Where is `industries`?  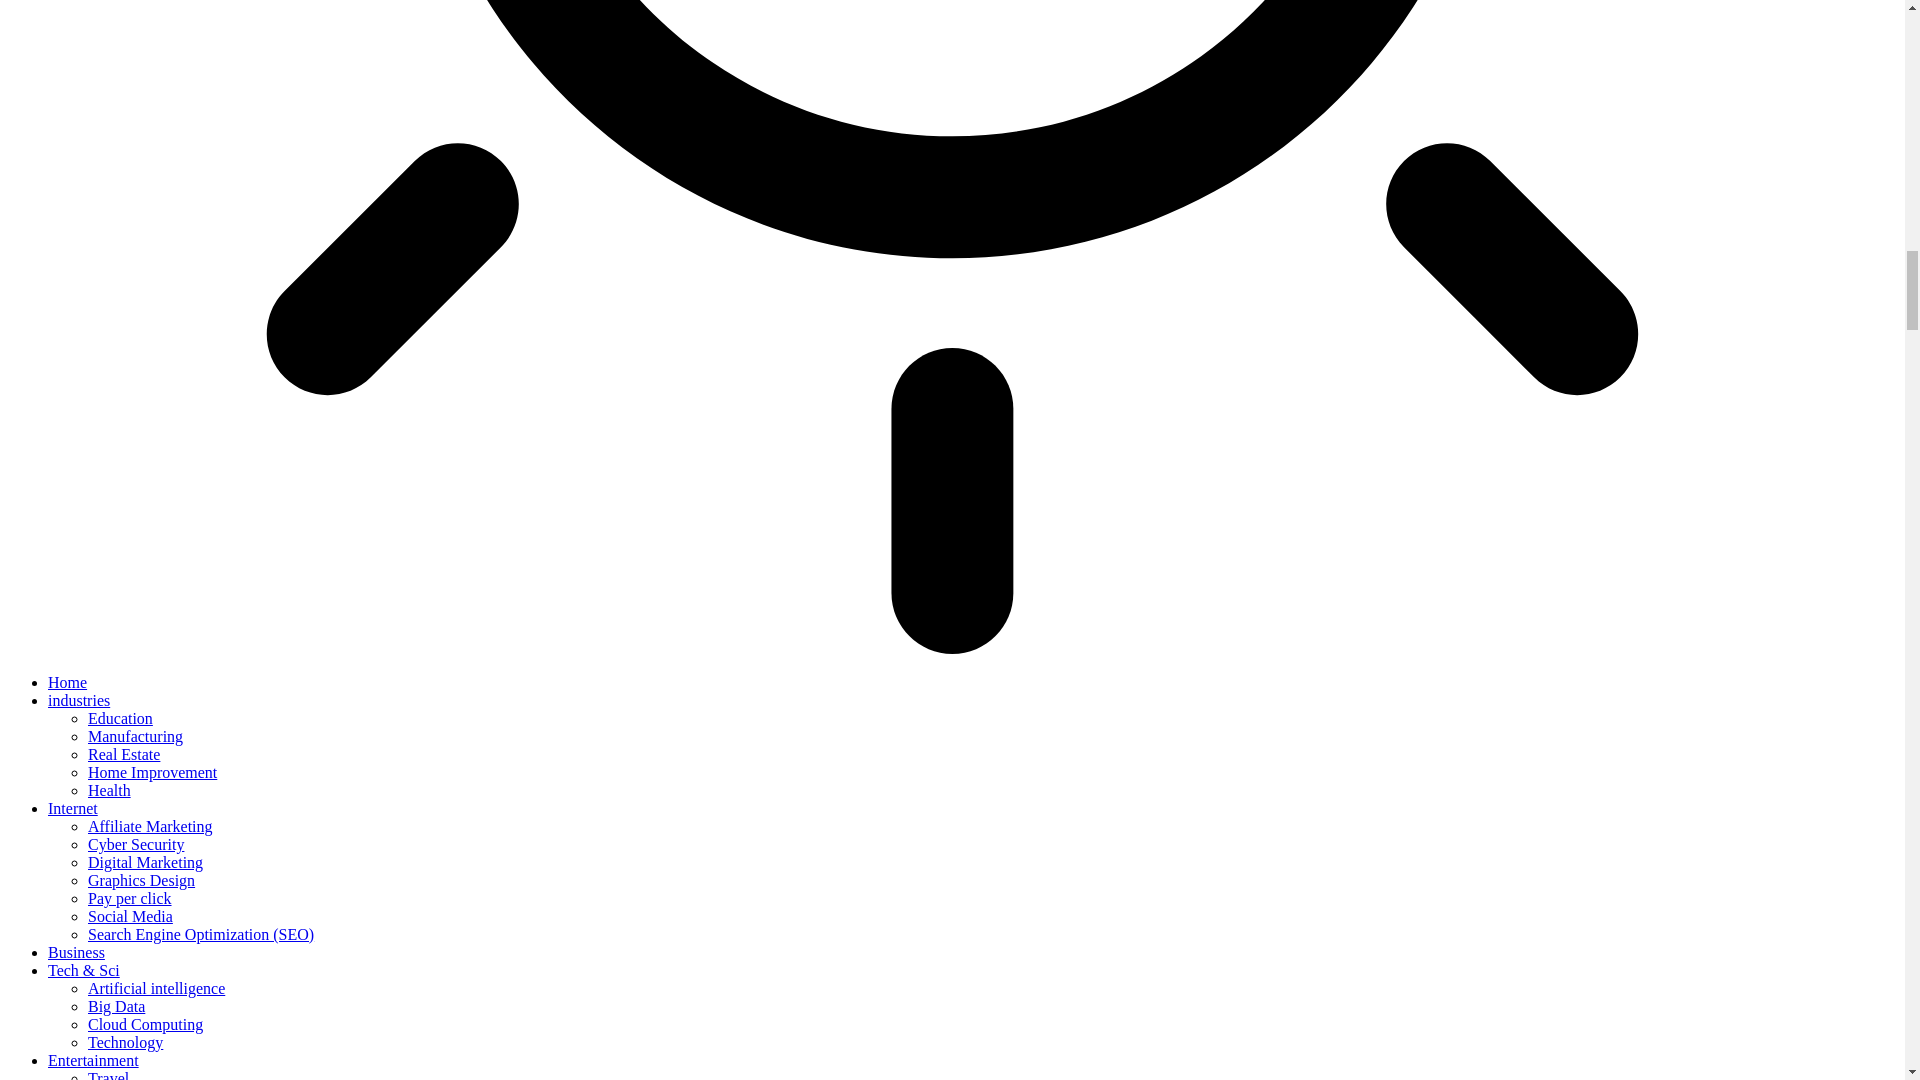
industries is located at coordinates (78, 700).